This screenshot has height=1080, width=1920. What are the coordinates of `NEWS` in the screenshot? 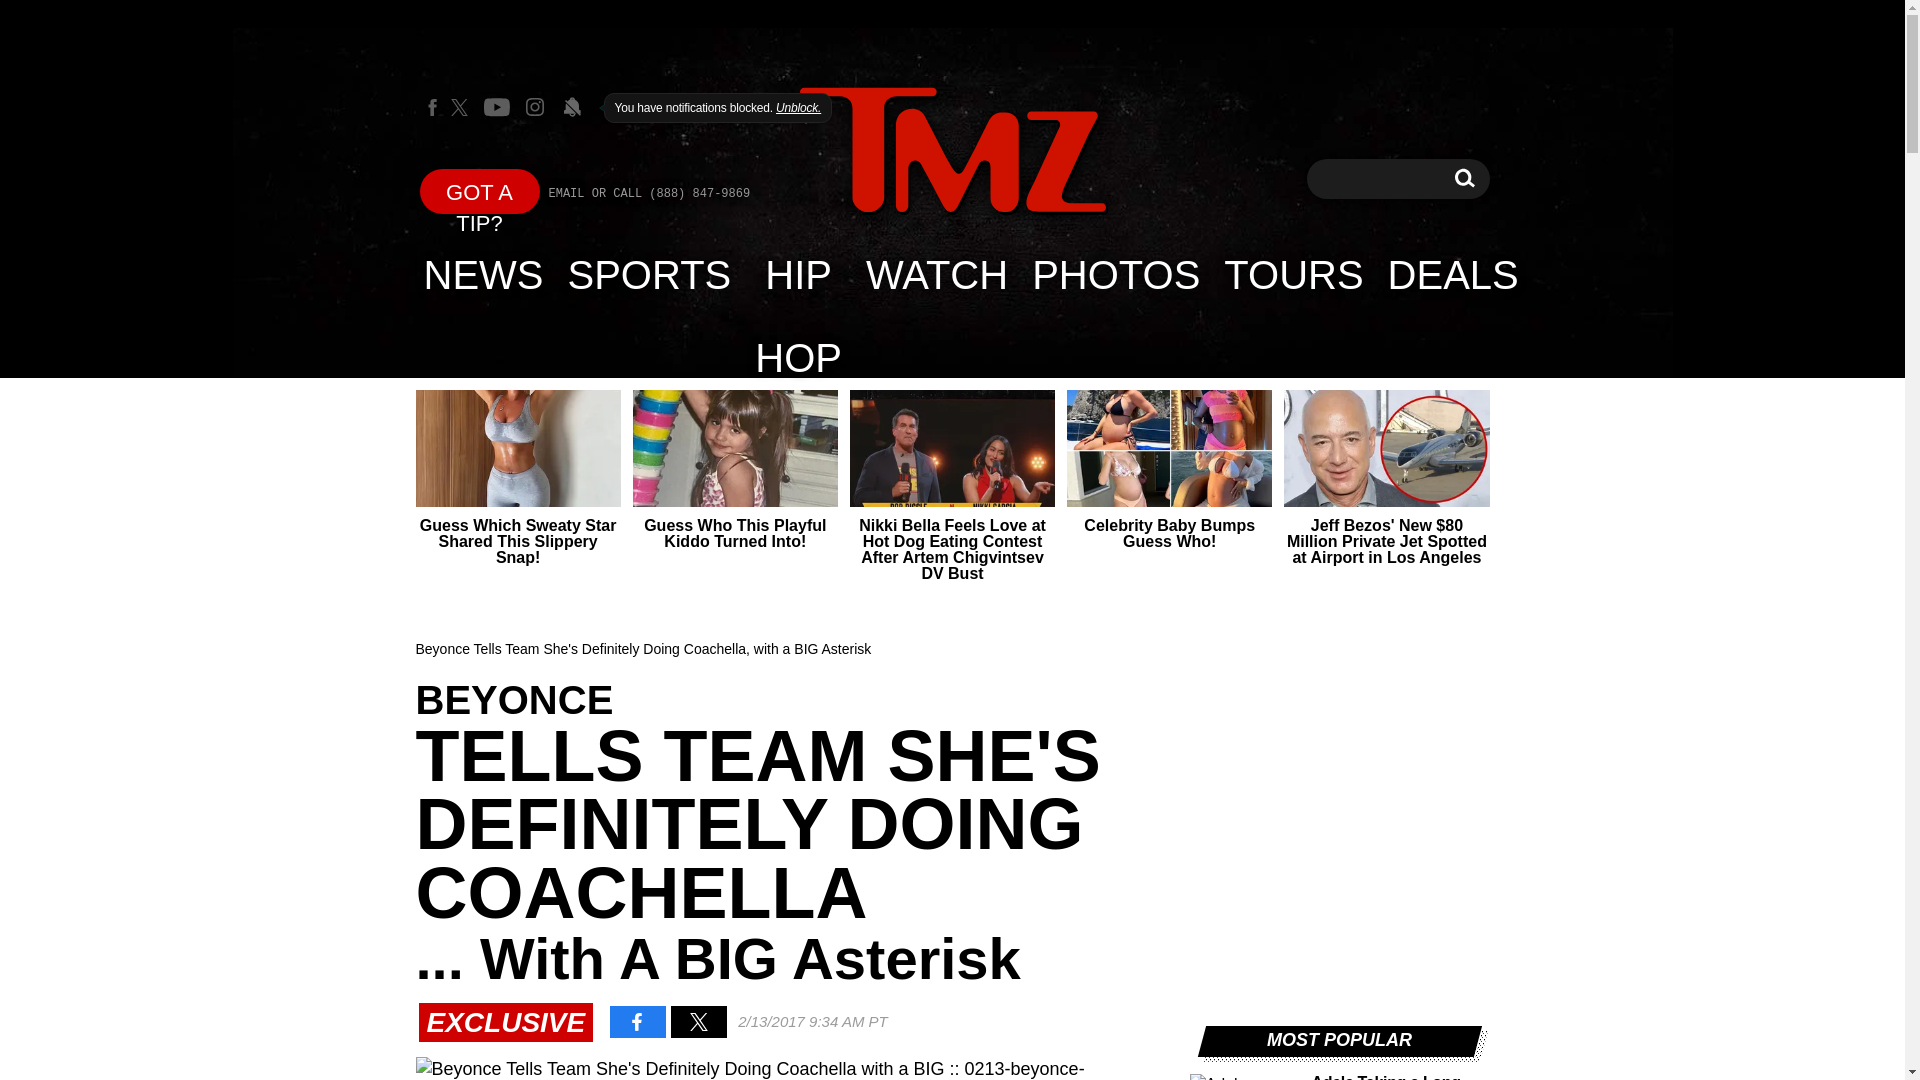 It's located at (484, 274).